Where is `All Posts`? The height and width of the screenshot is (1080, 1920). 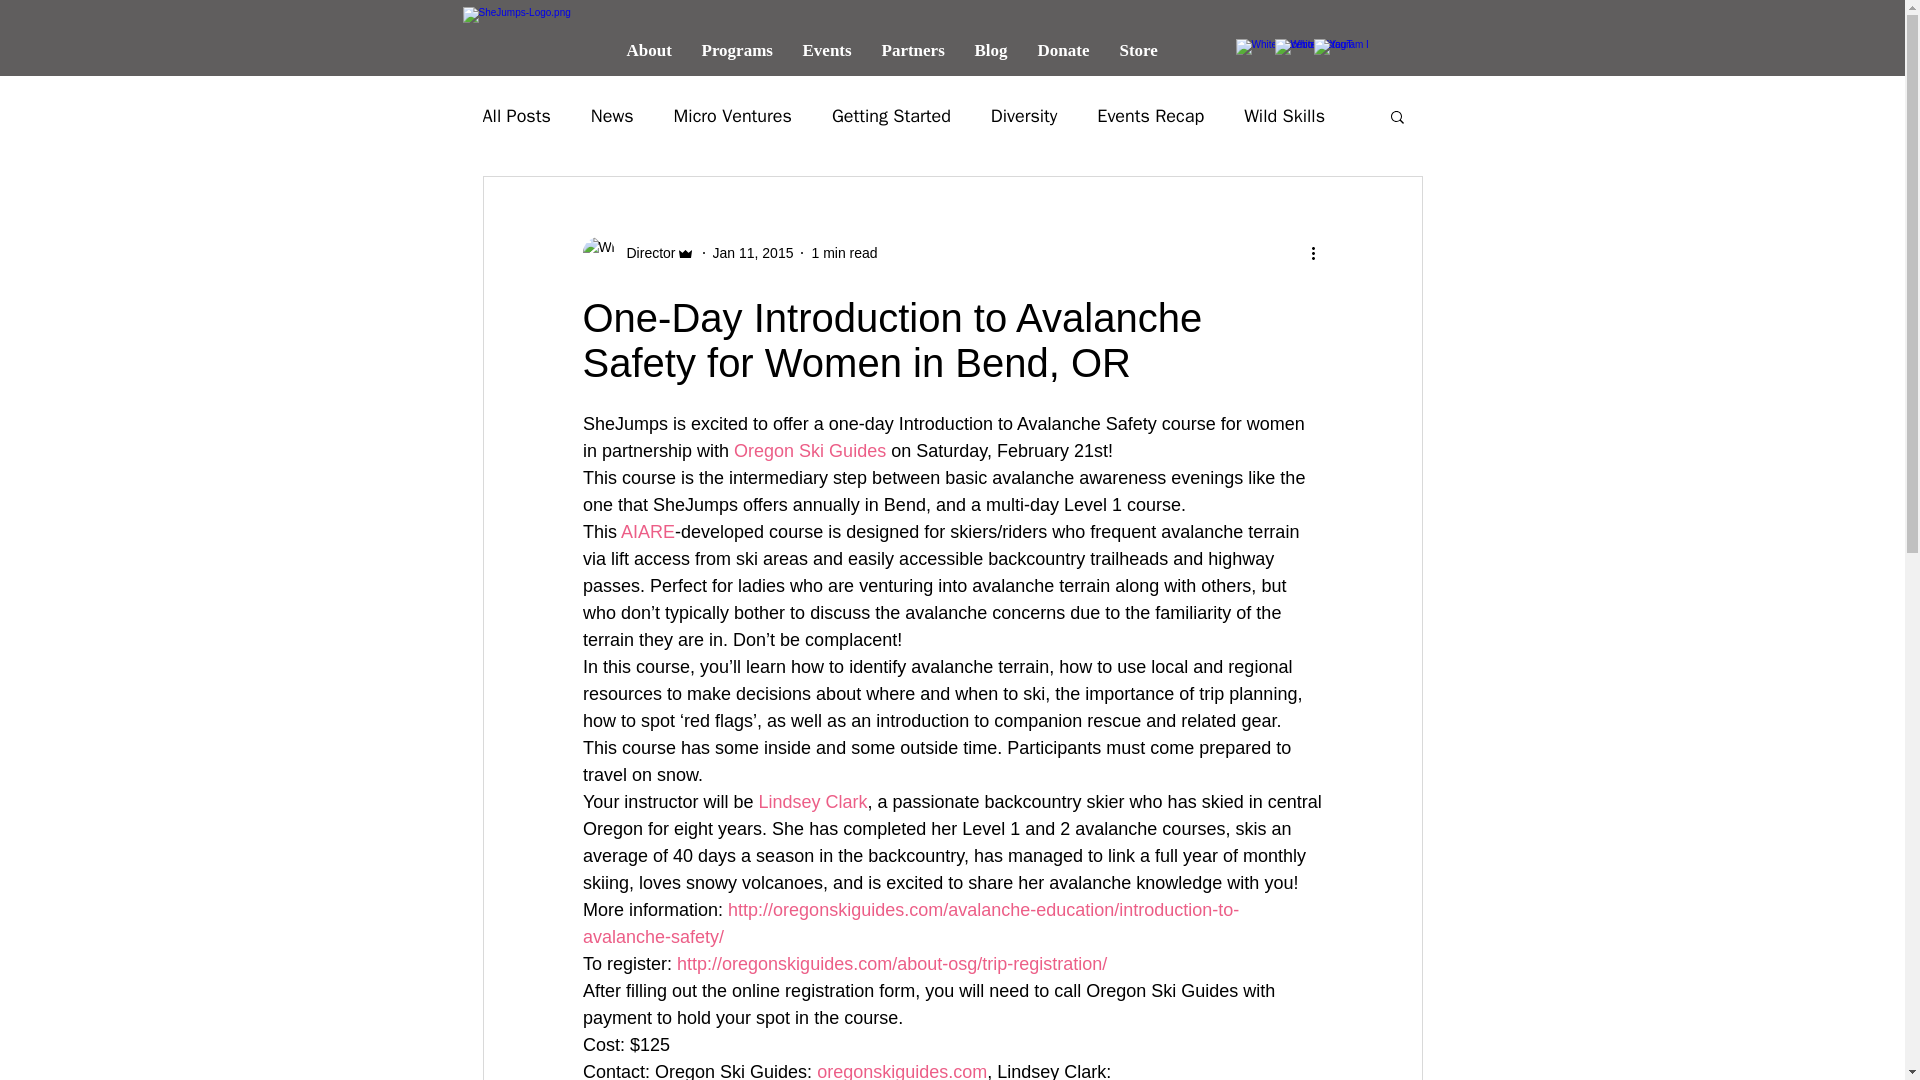 All Posts is located at coordinates (515, 116).